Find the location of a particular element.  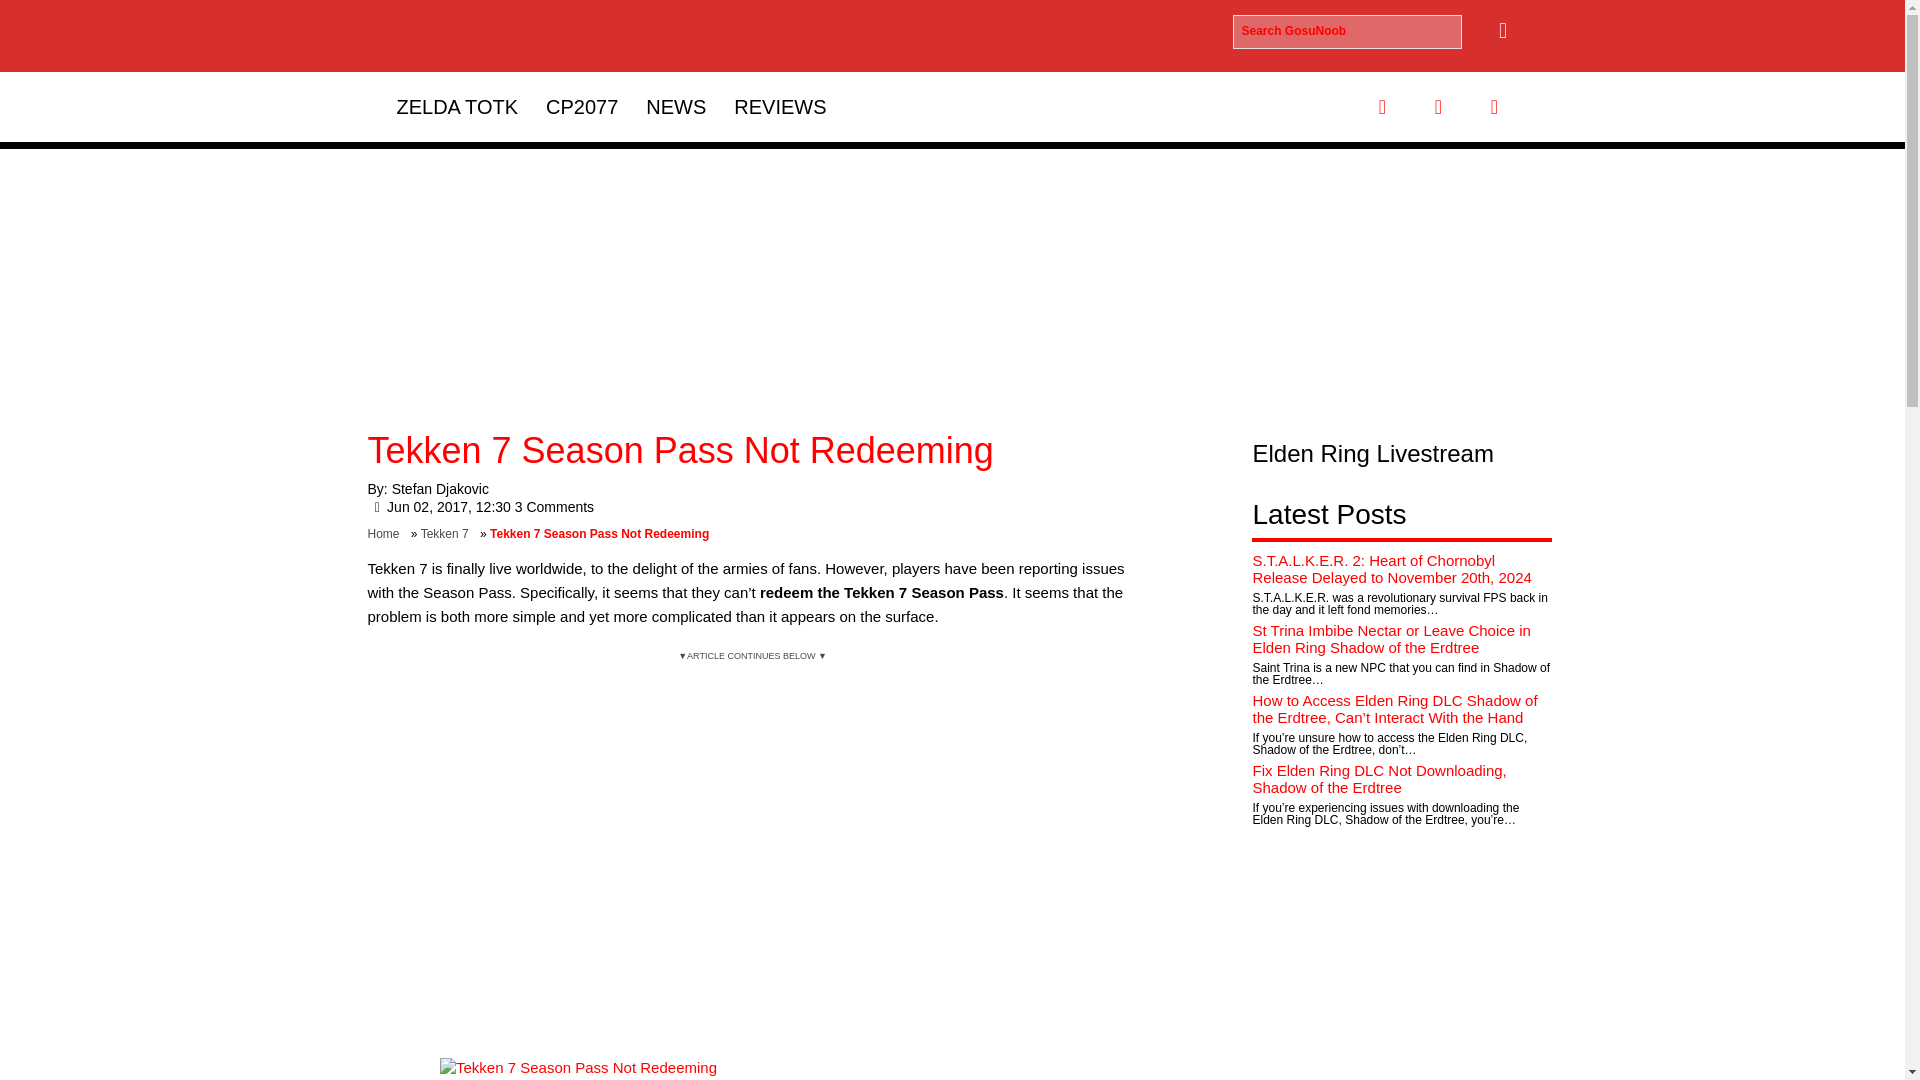

Home is located at coordinates (388, 534).